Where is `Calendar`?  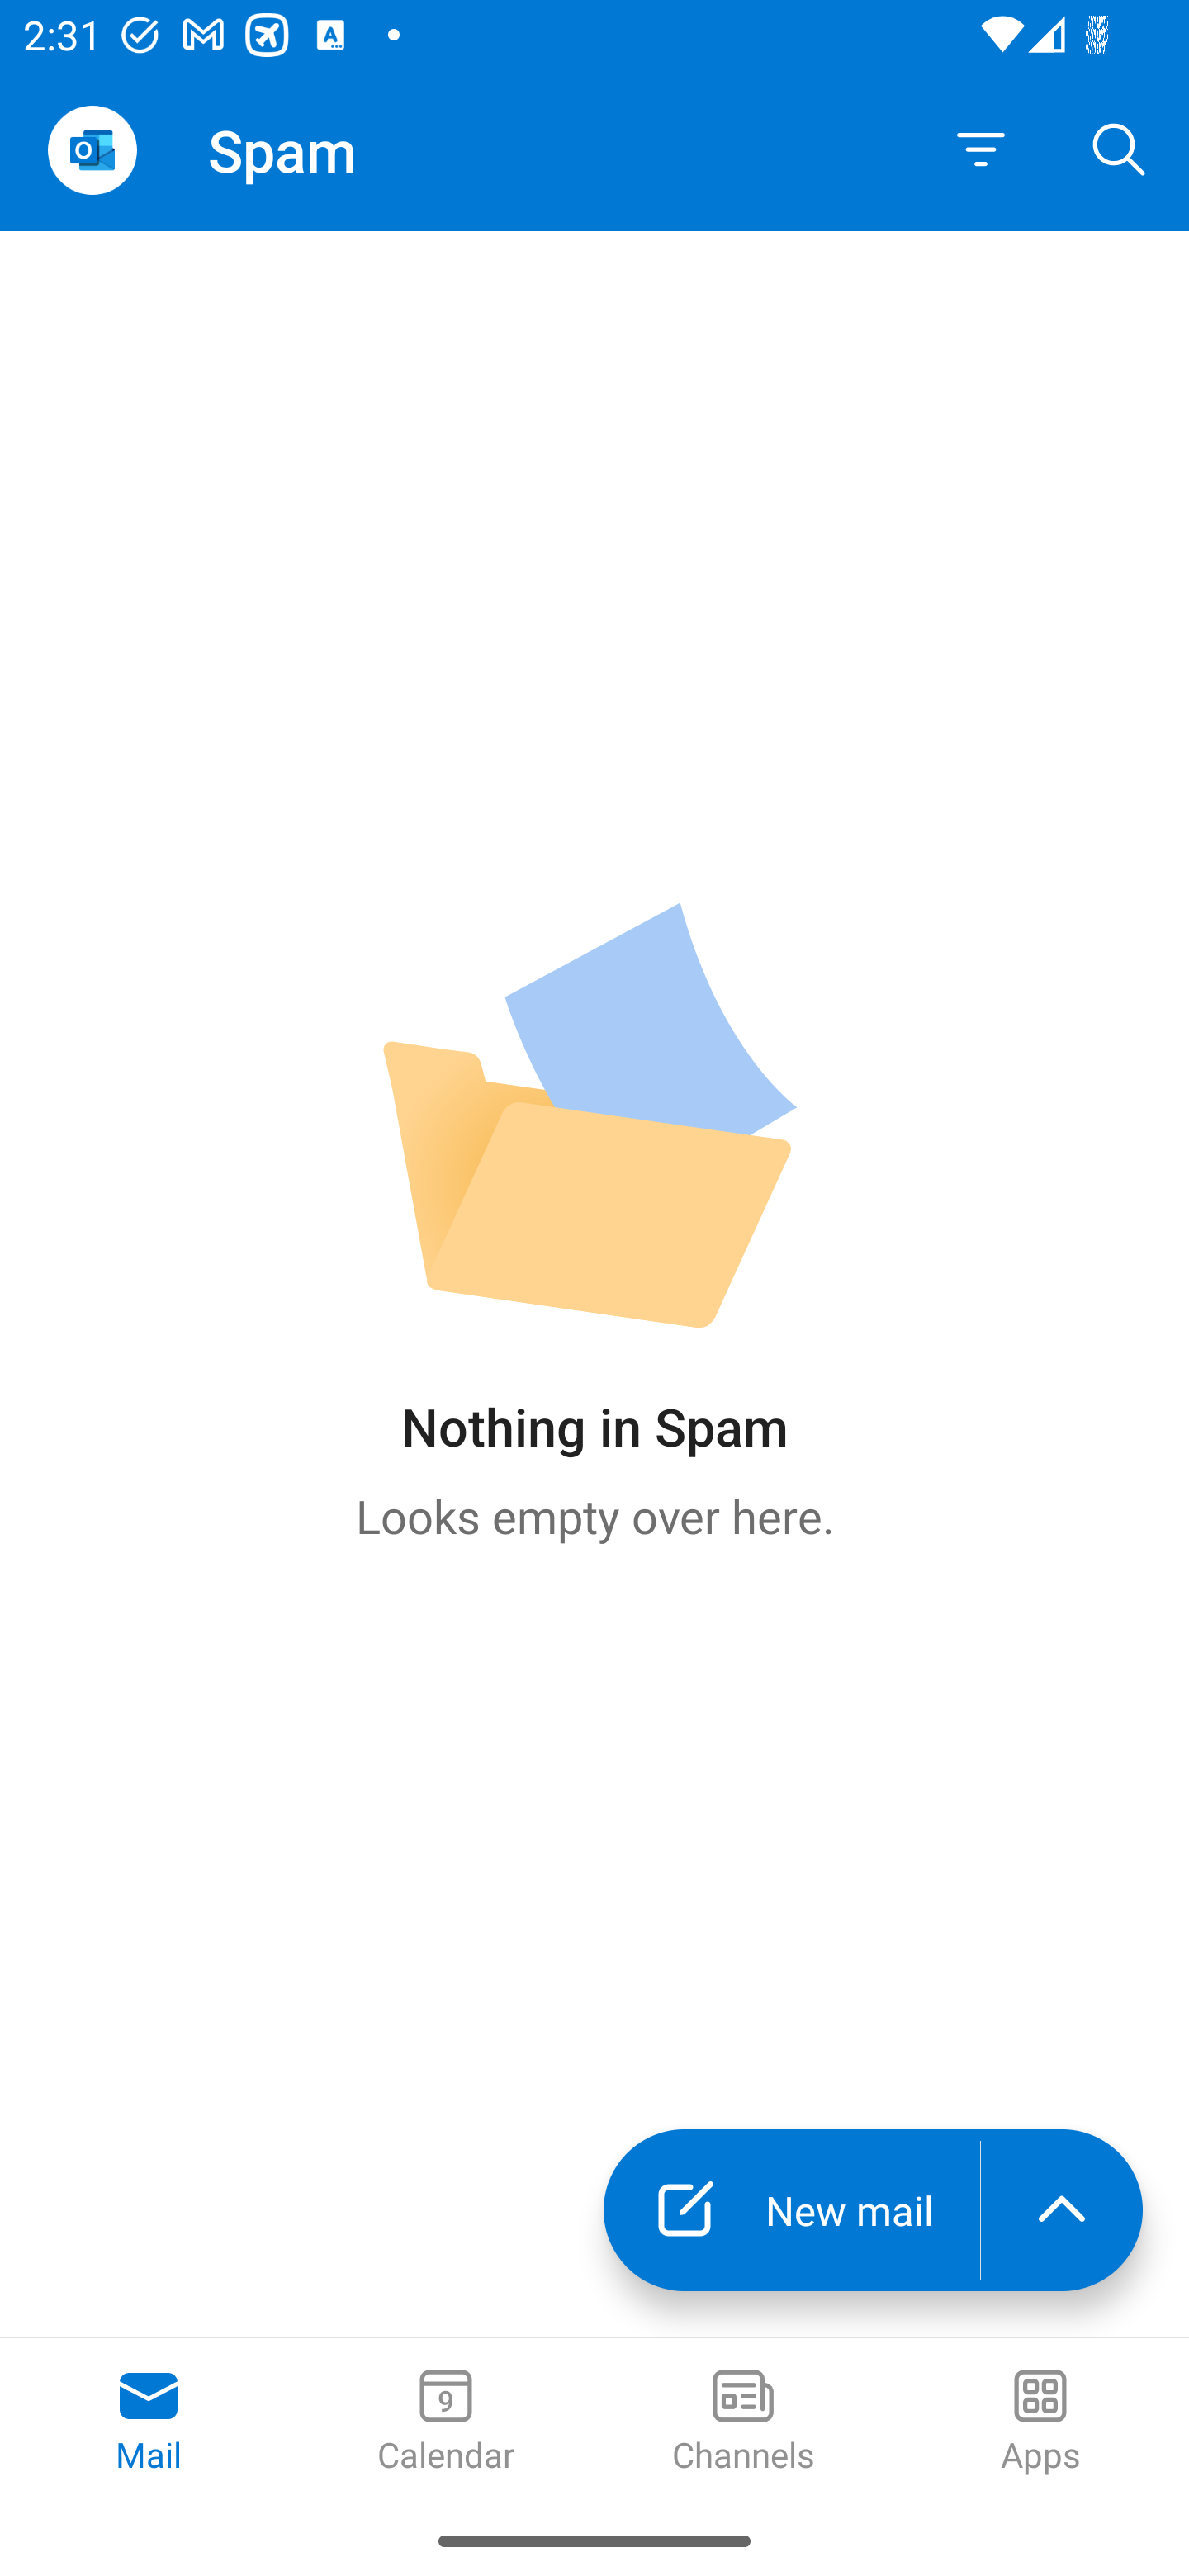
Calendar is located at coordinates (446, 2422).